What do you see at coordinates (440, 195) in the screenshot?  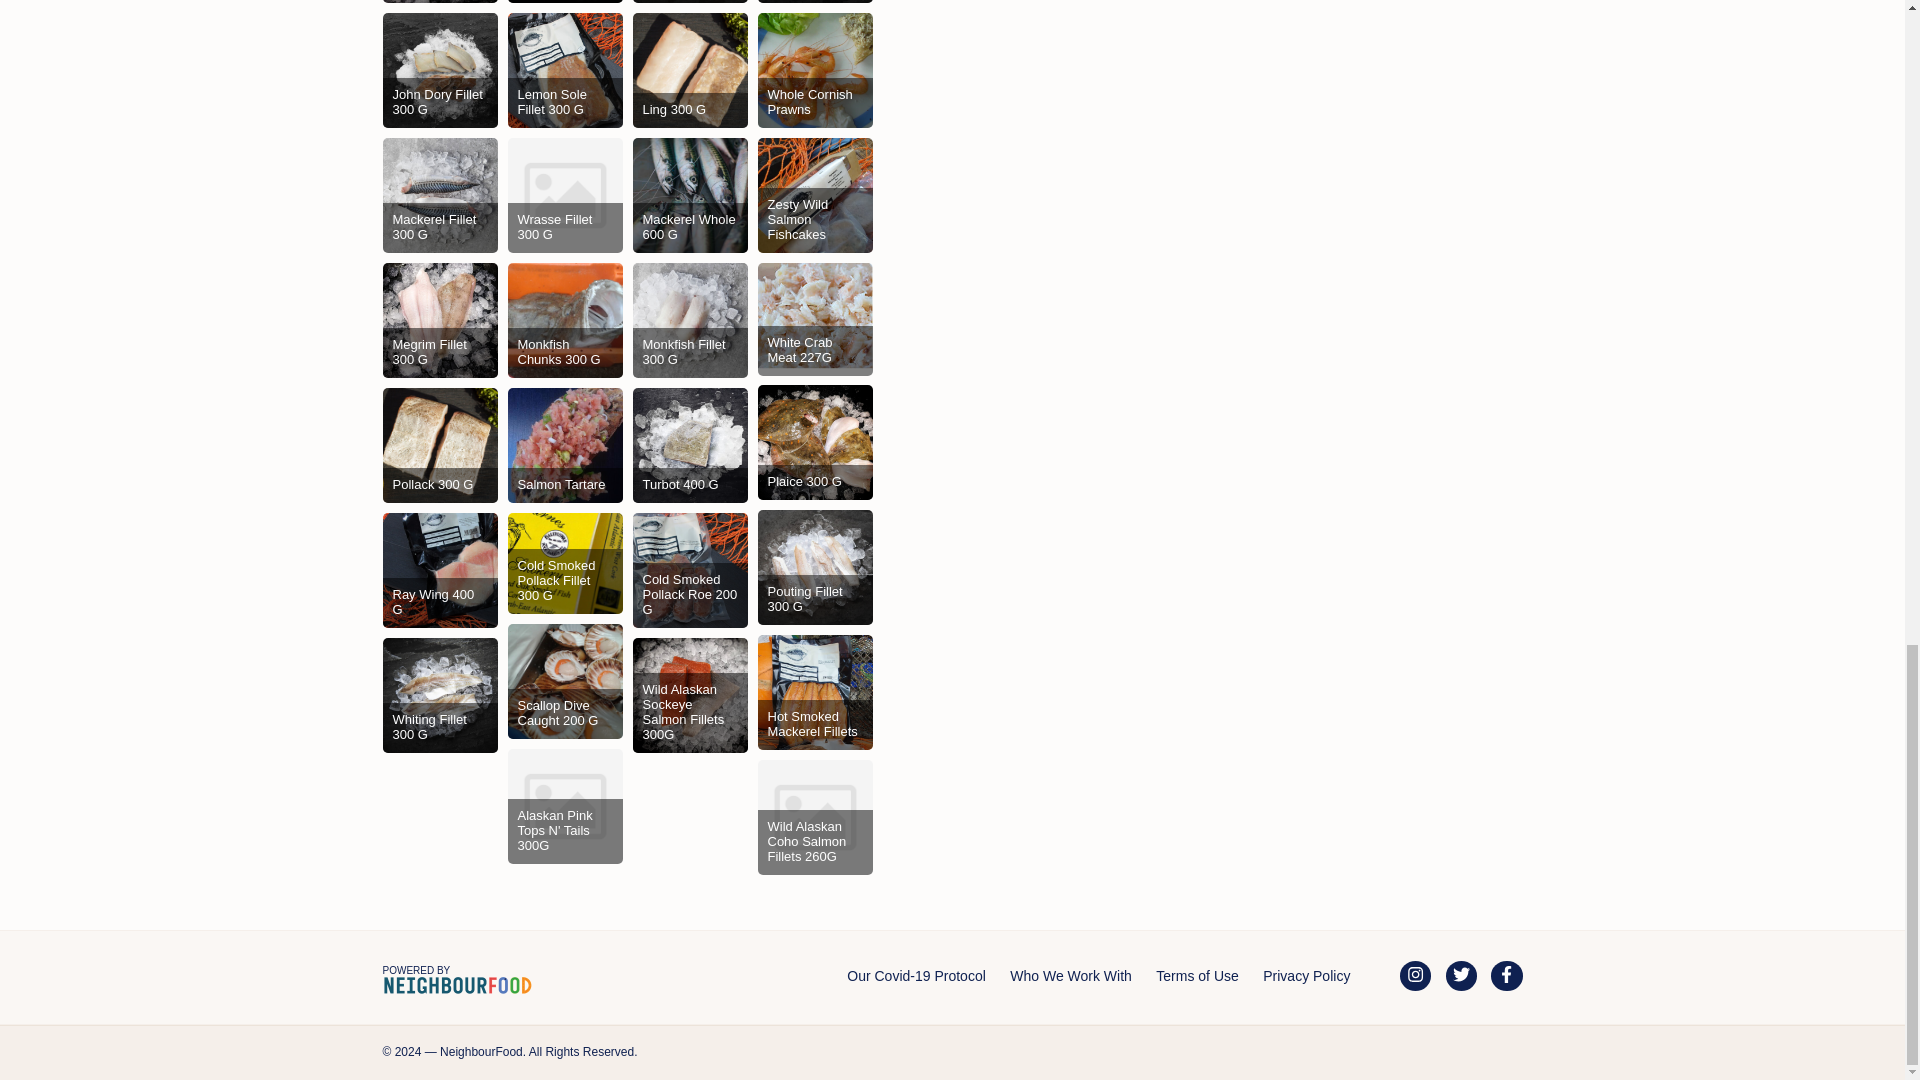 I see `Mackerel Fillet 300 G` at bounding box center [440, 195].